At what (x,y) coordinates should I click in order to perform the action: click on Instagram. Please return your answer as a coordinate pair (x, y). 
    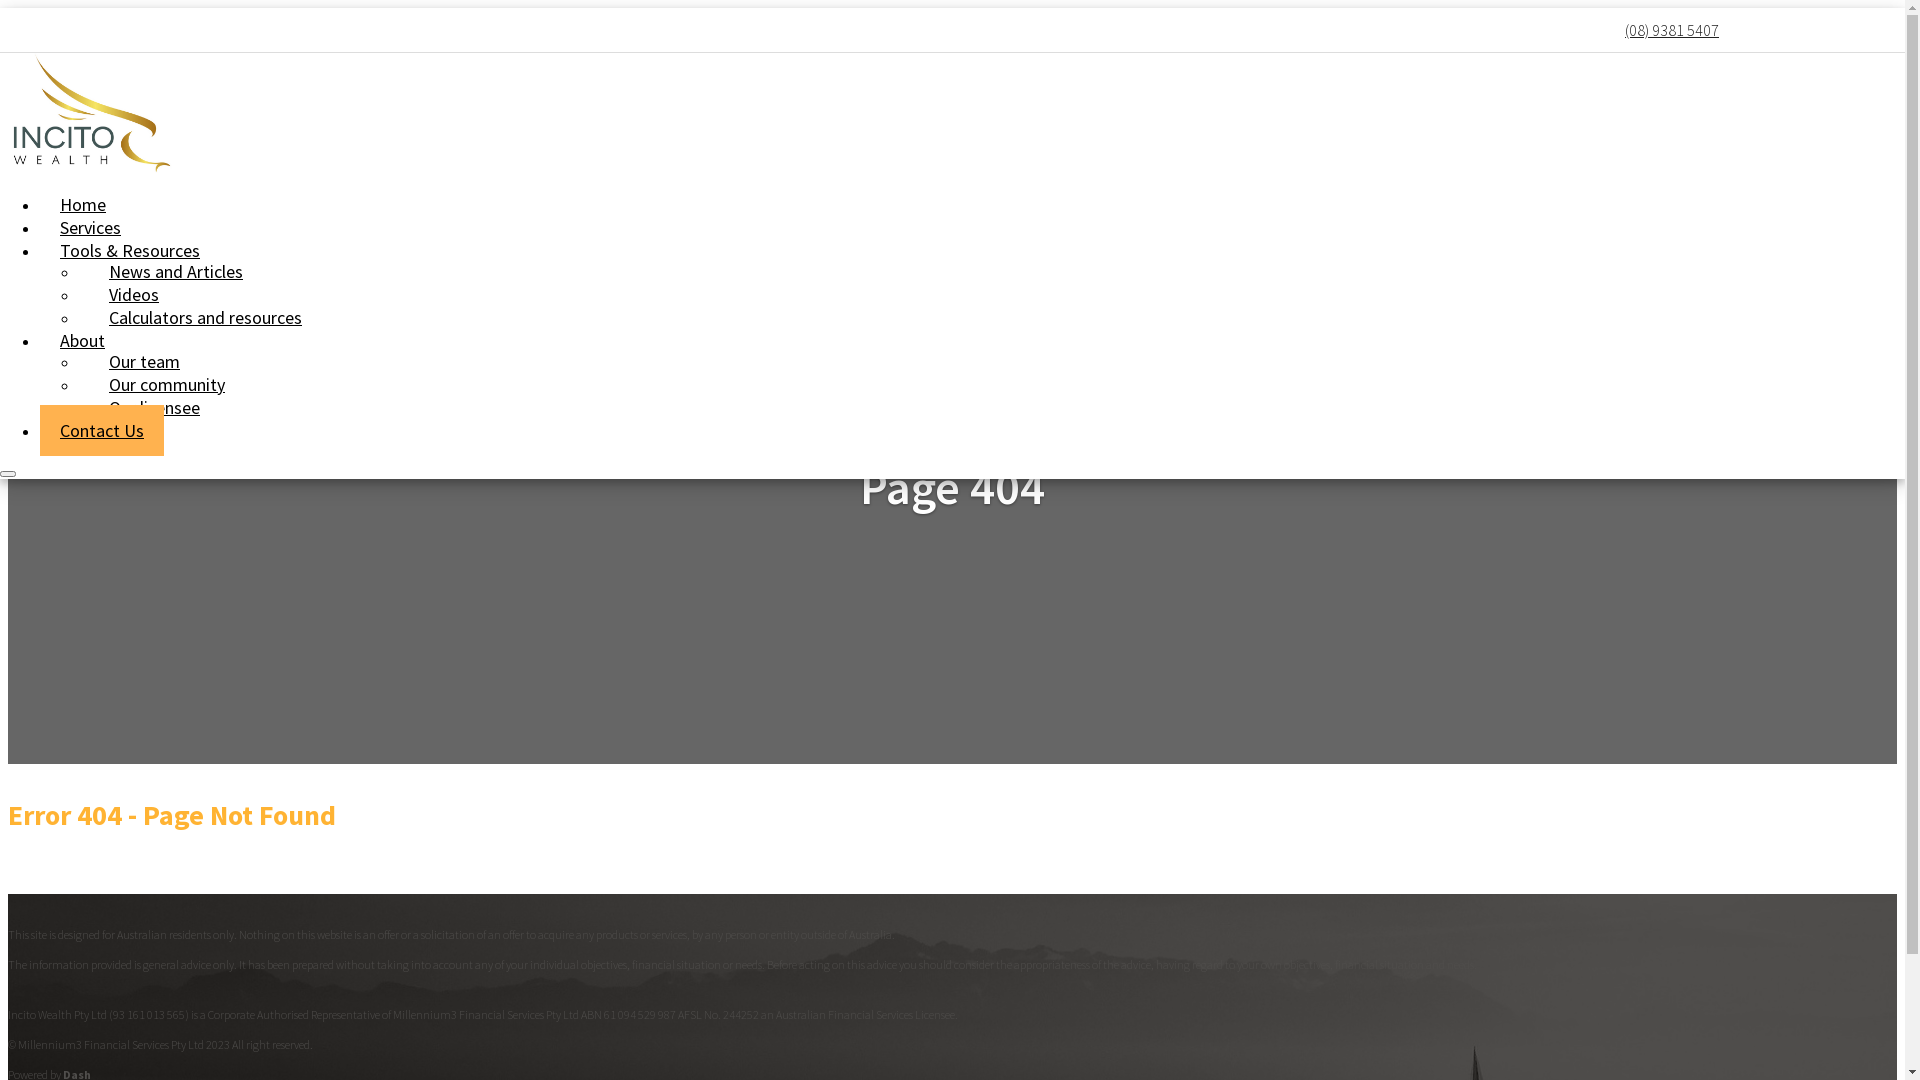
    Looking at the image, I should click on (1890, 30).